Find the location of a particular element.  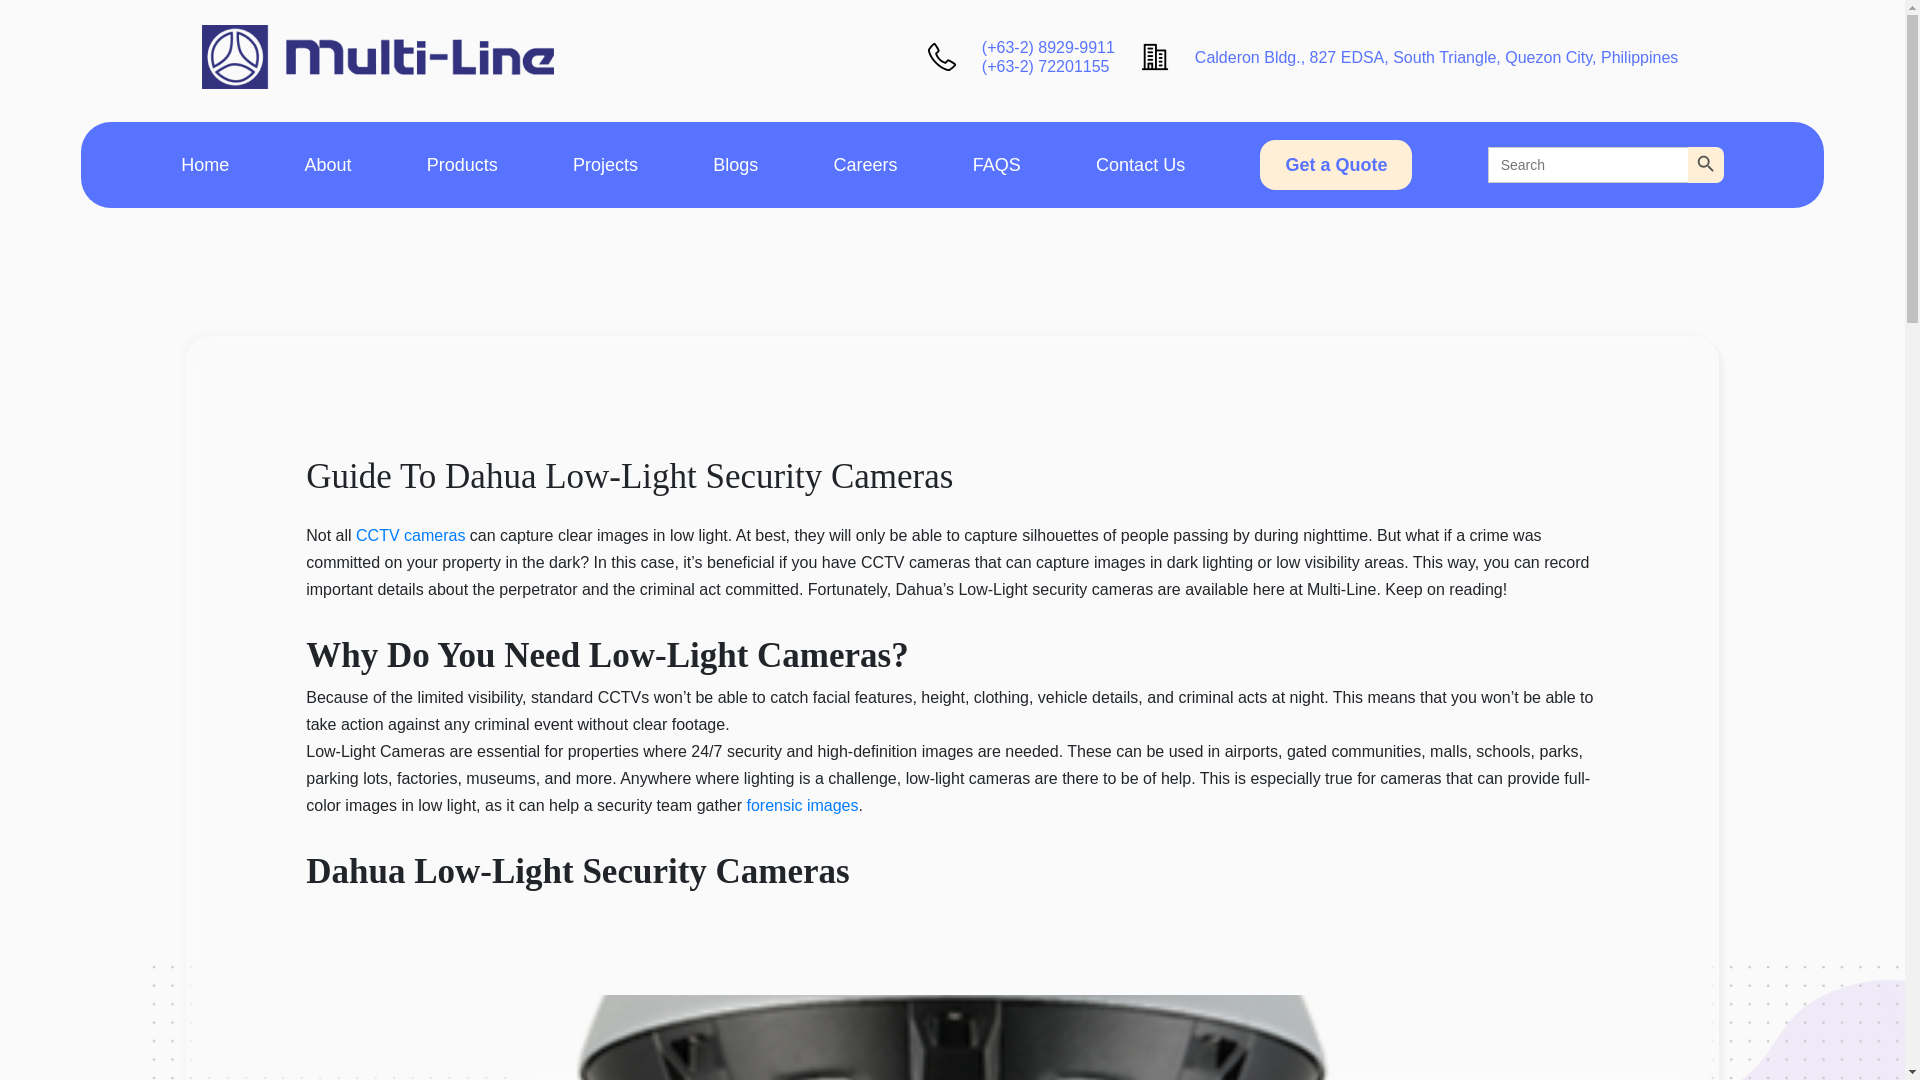

Careers is located at coordinates (866, 164).